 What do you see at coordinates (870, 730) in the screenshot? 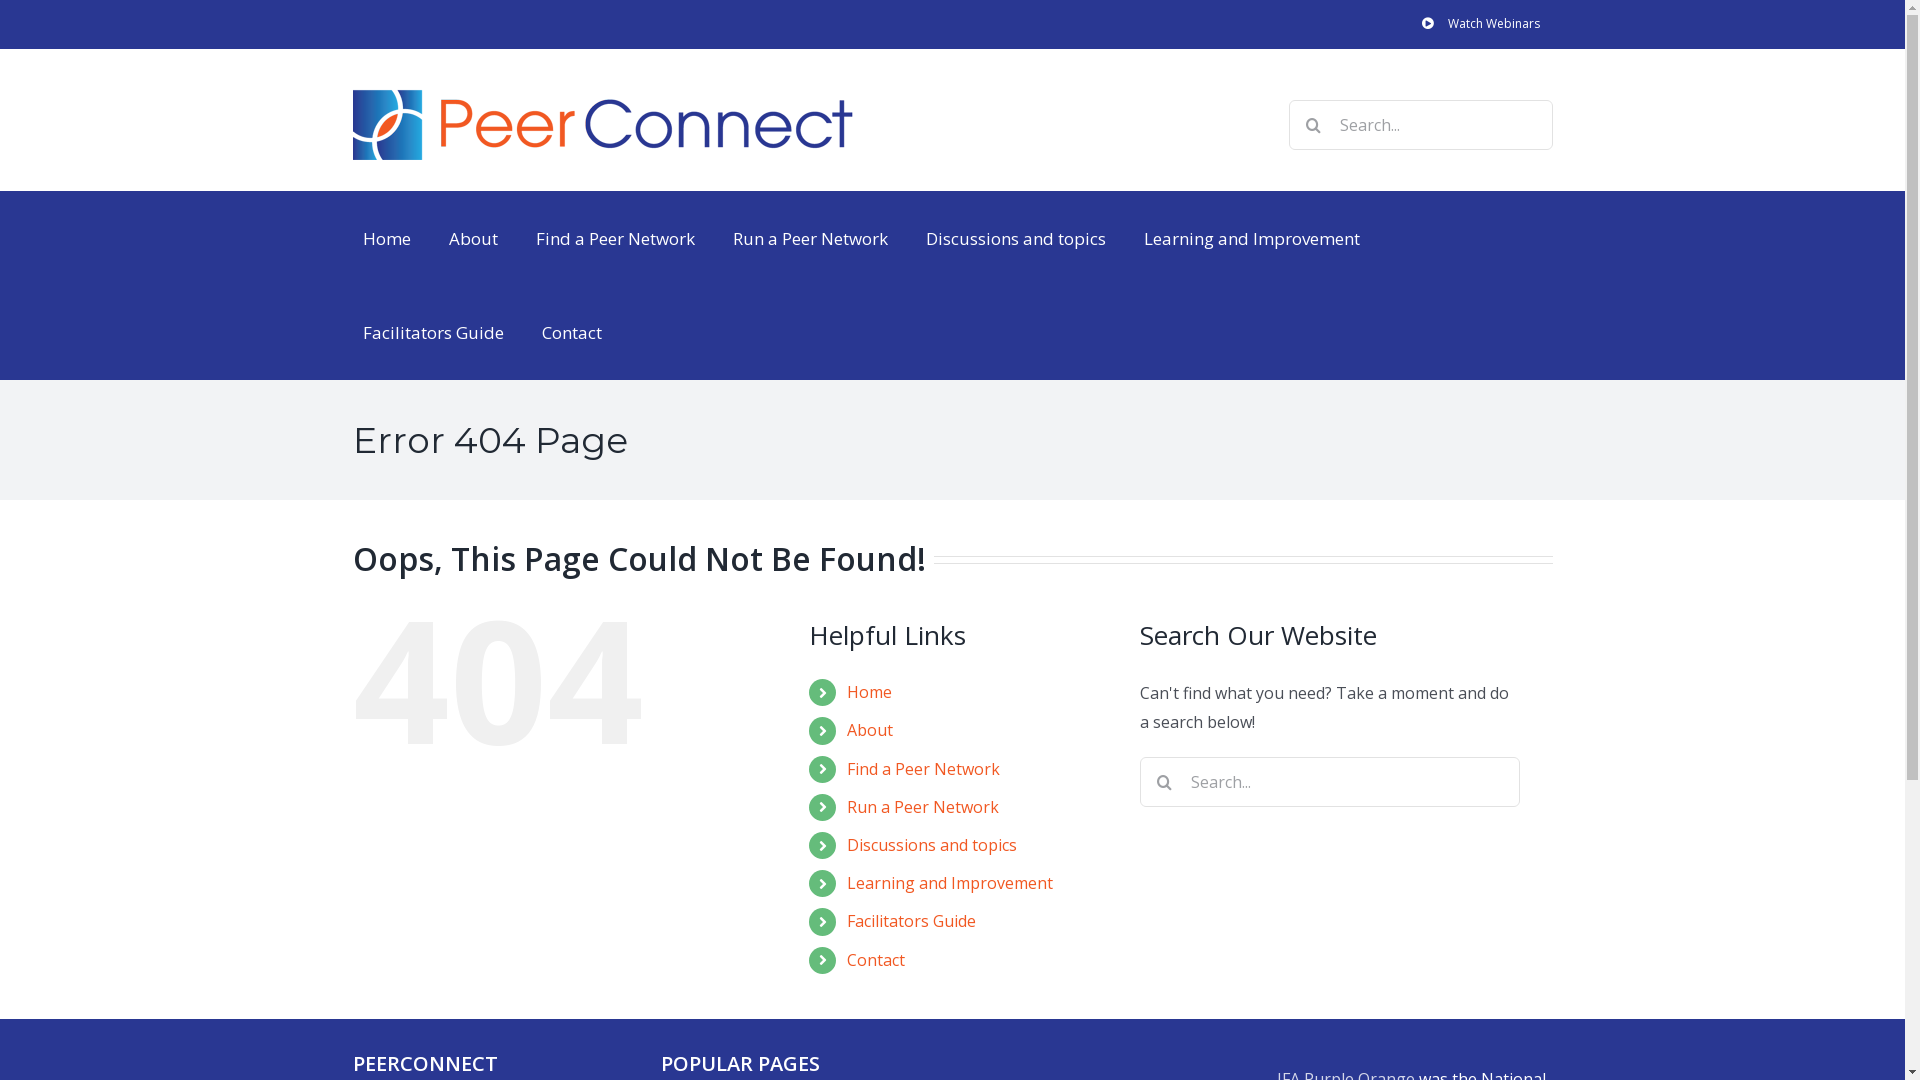
I see `About` at bounding box center [870, 730].